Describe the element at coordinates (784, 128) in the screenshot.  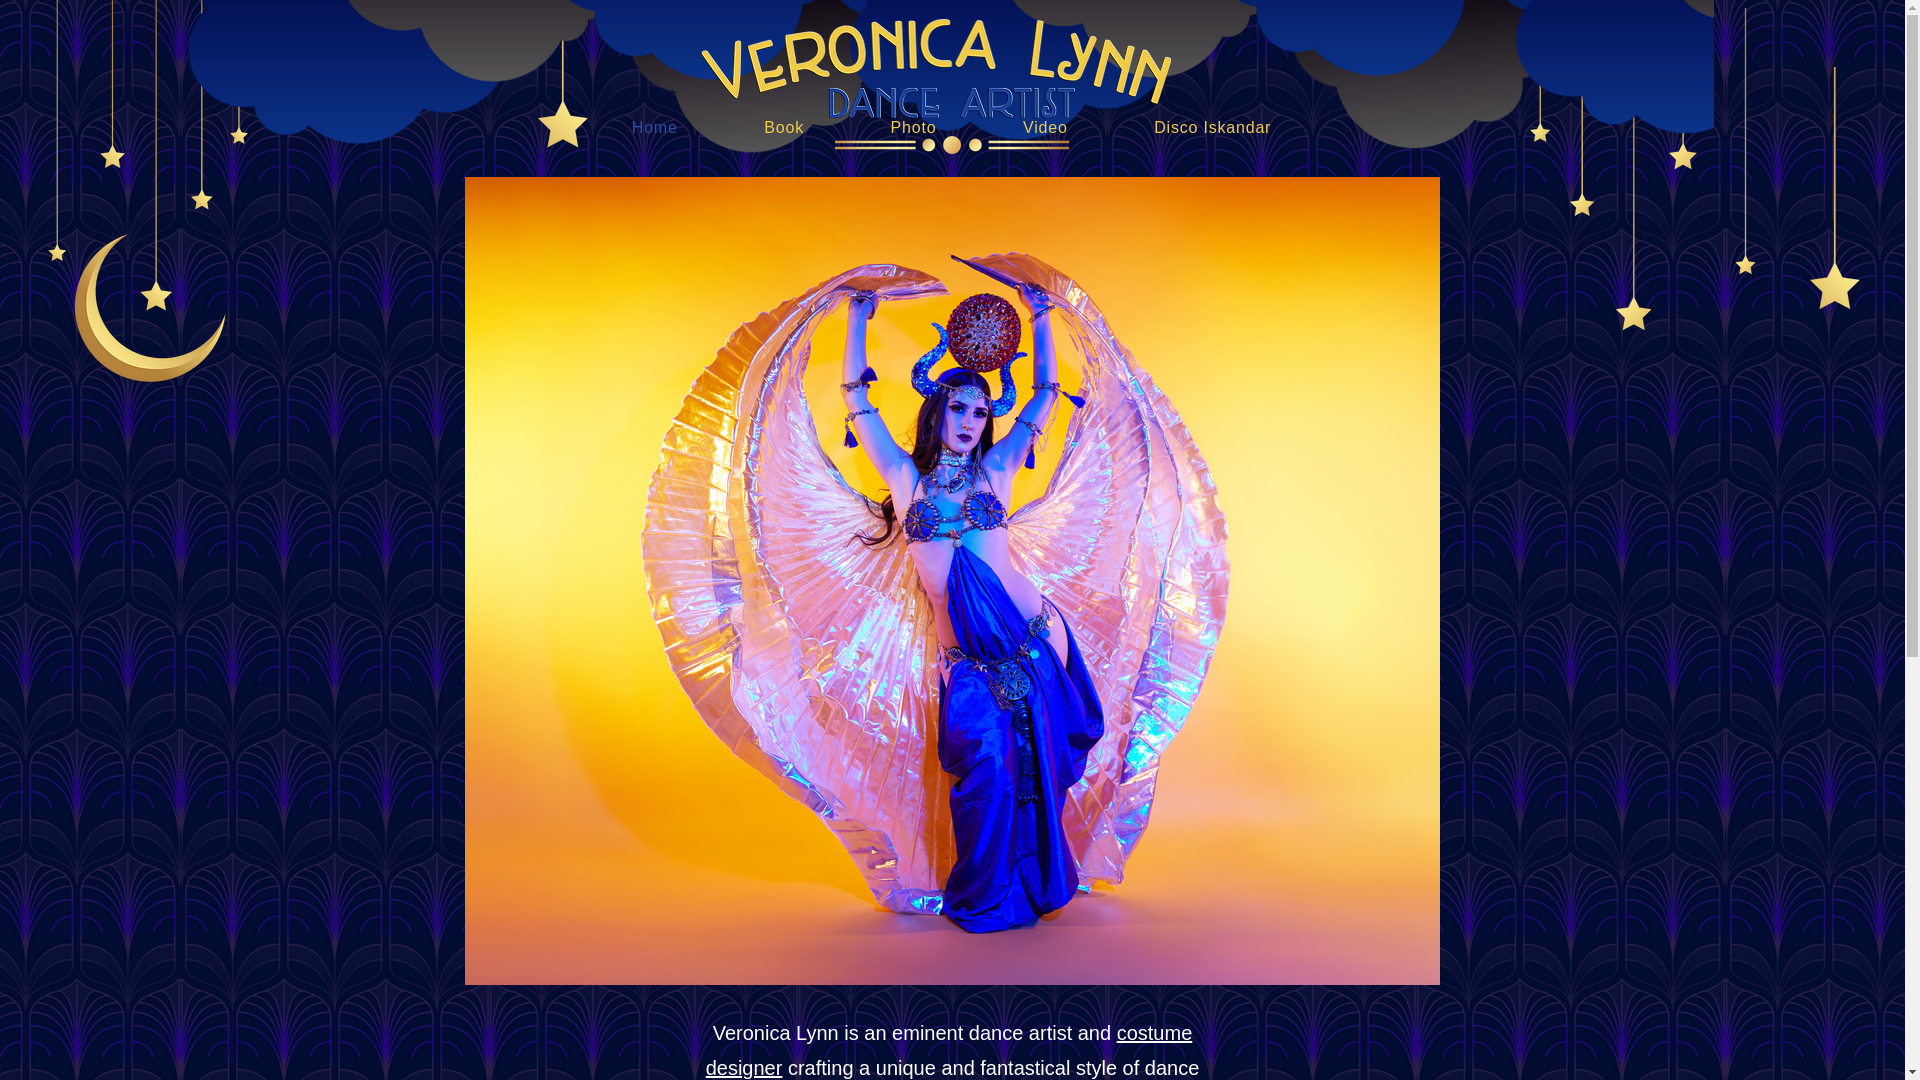
I see `Book` at that location.